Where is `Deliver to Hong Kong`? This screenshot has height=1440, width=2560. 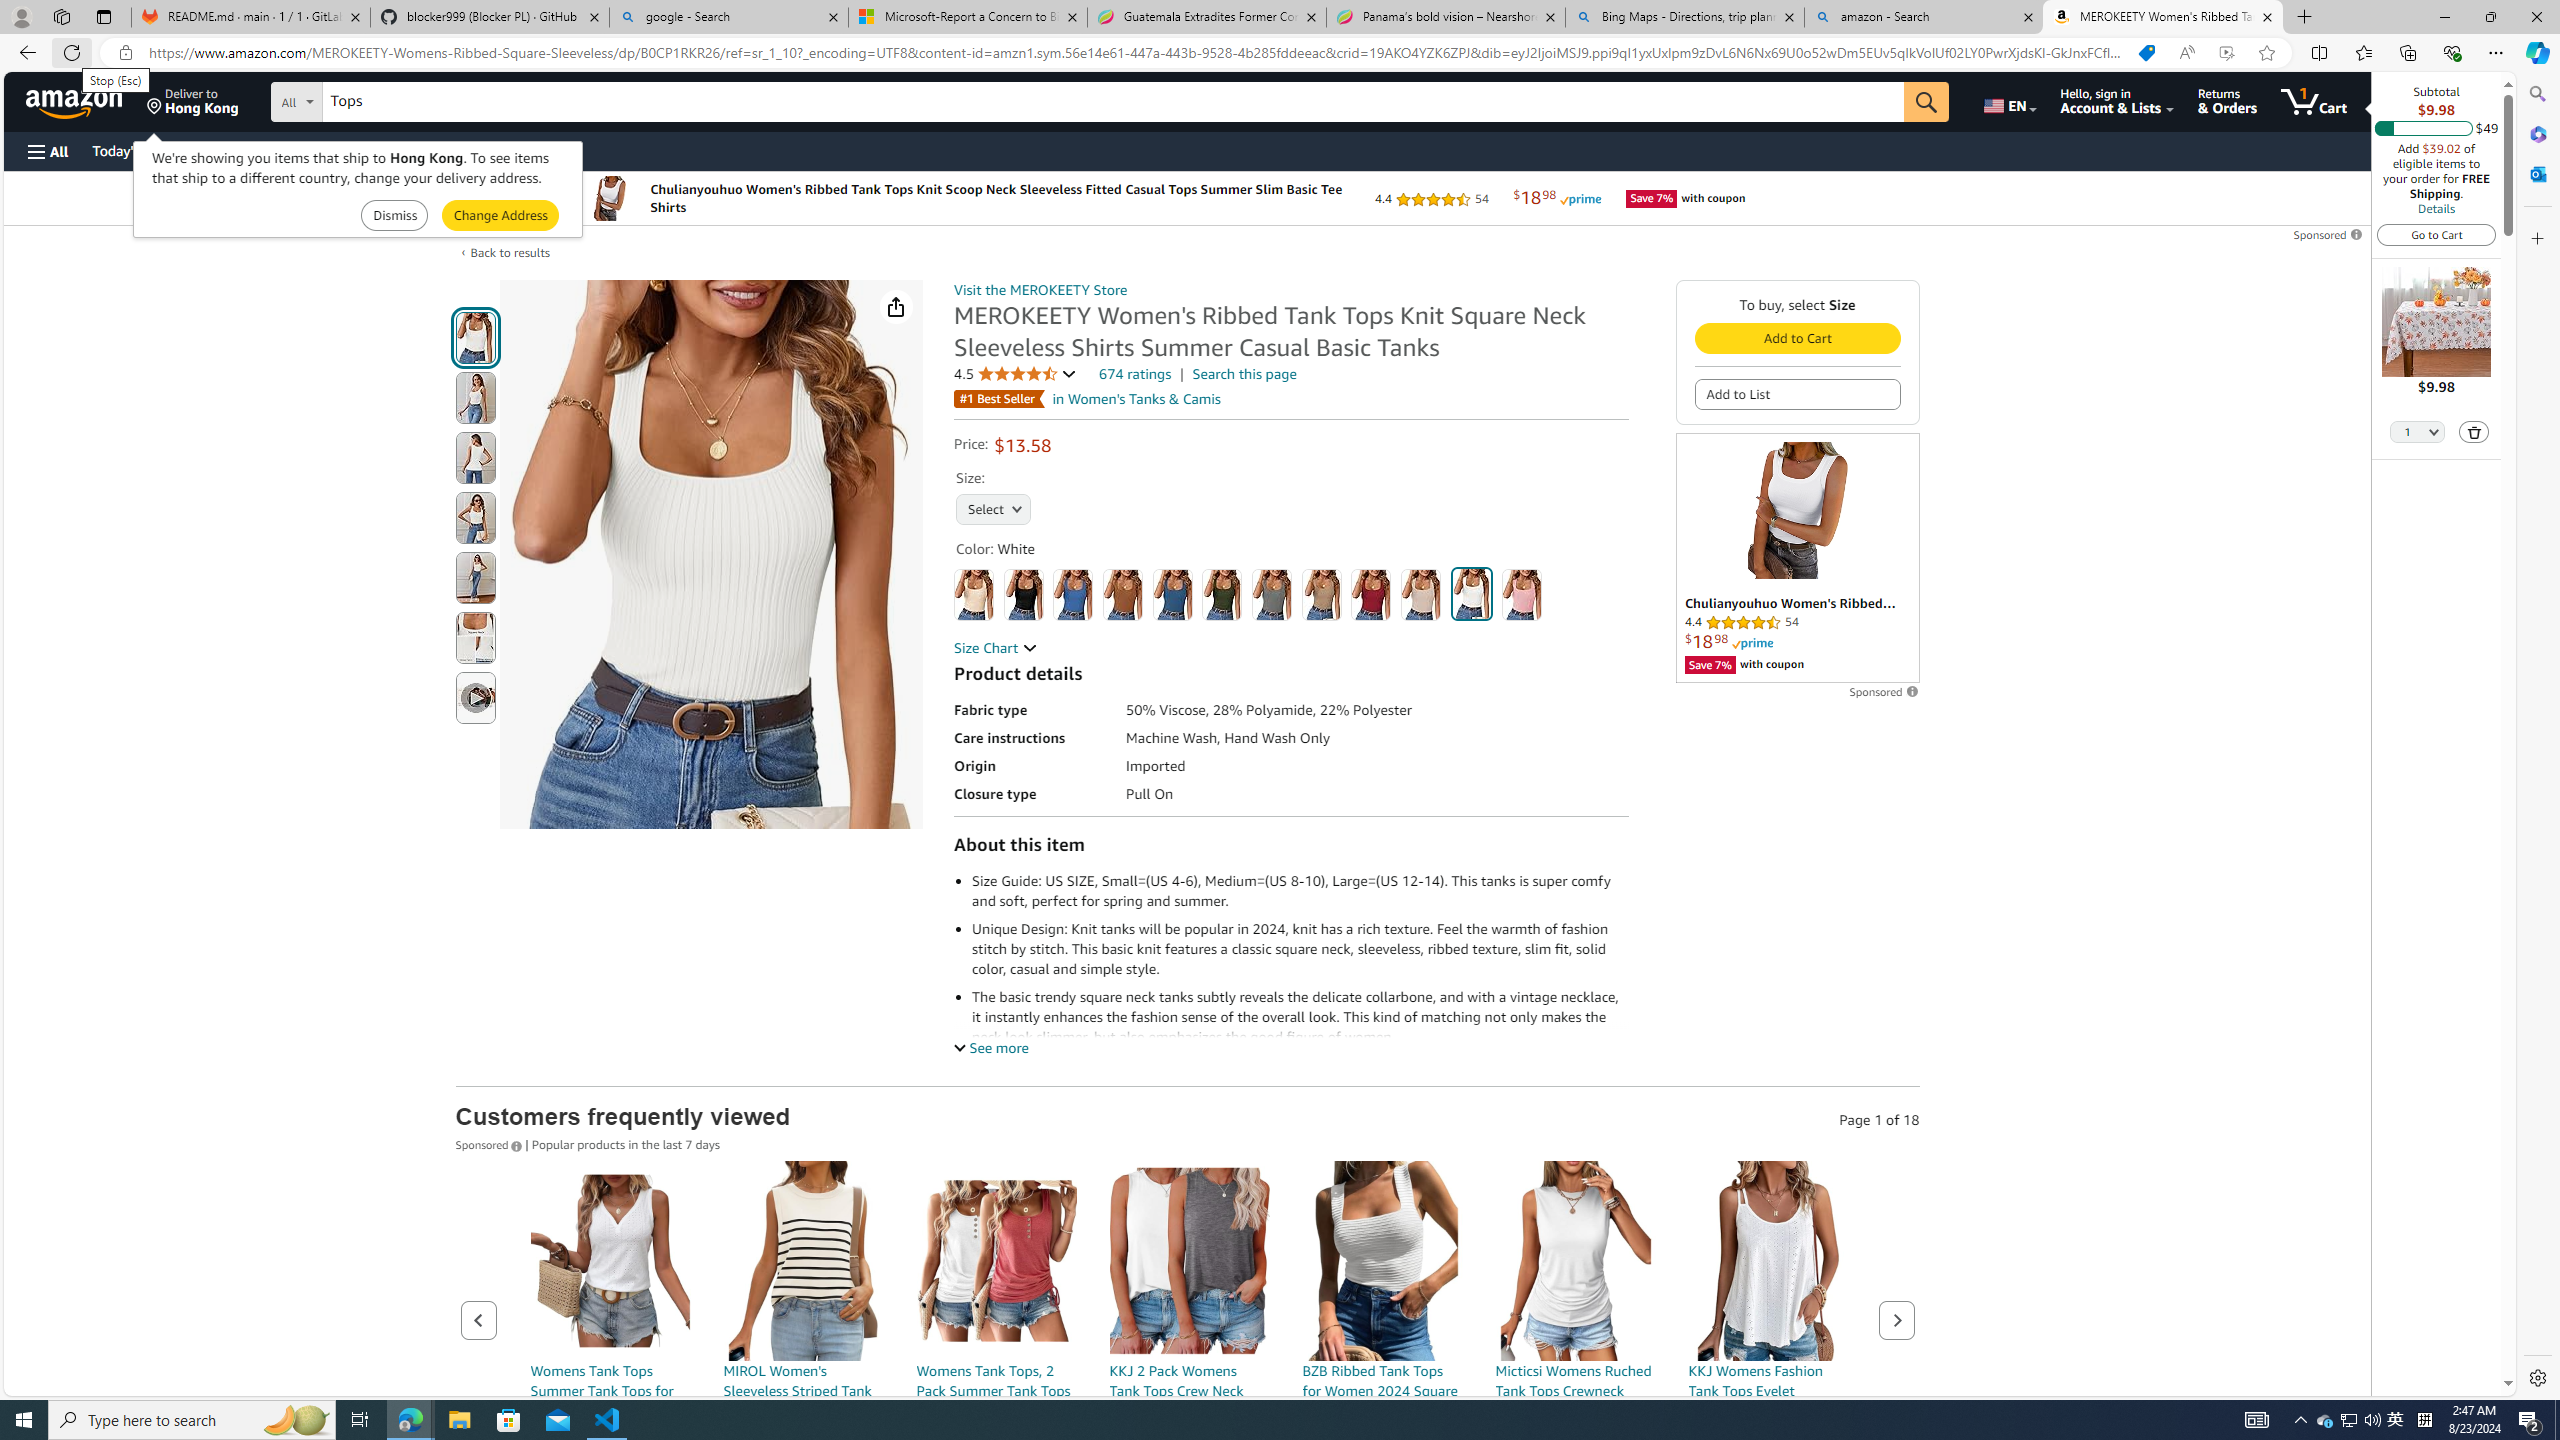 Deliver to Hong Kong is located at coordinates (193, 101).